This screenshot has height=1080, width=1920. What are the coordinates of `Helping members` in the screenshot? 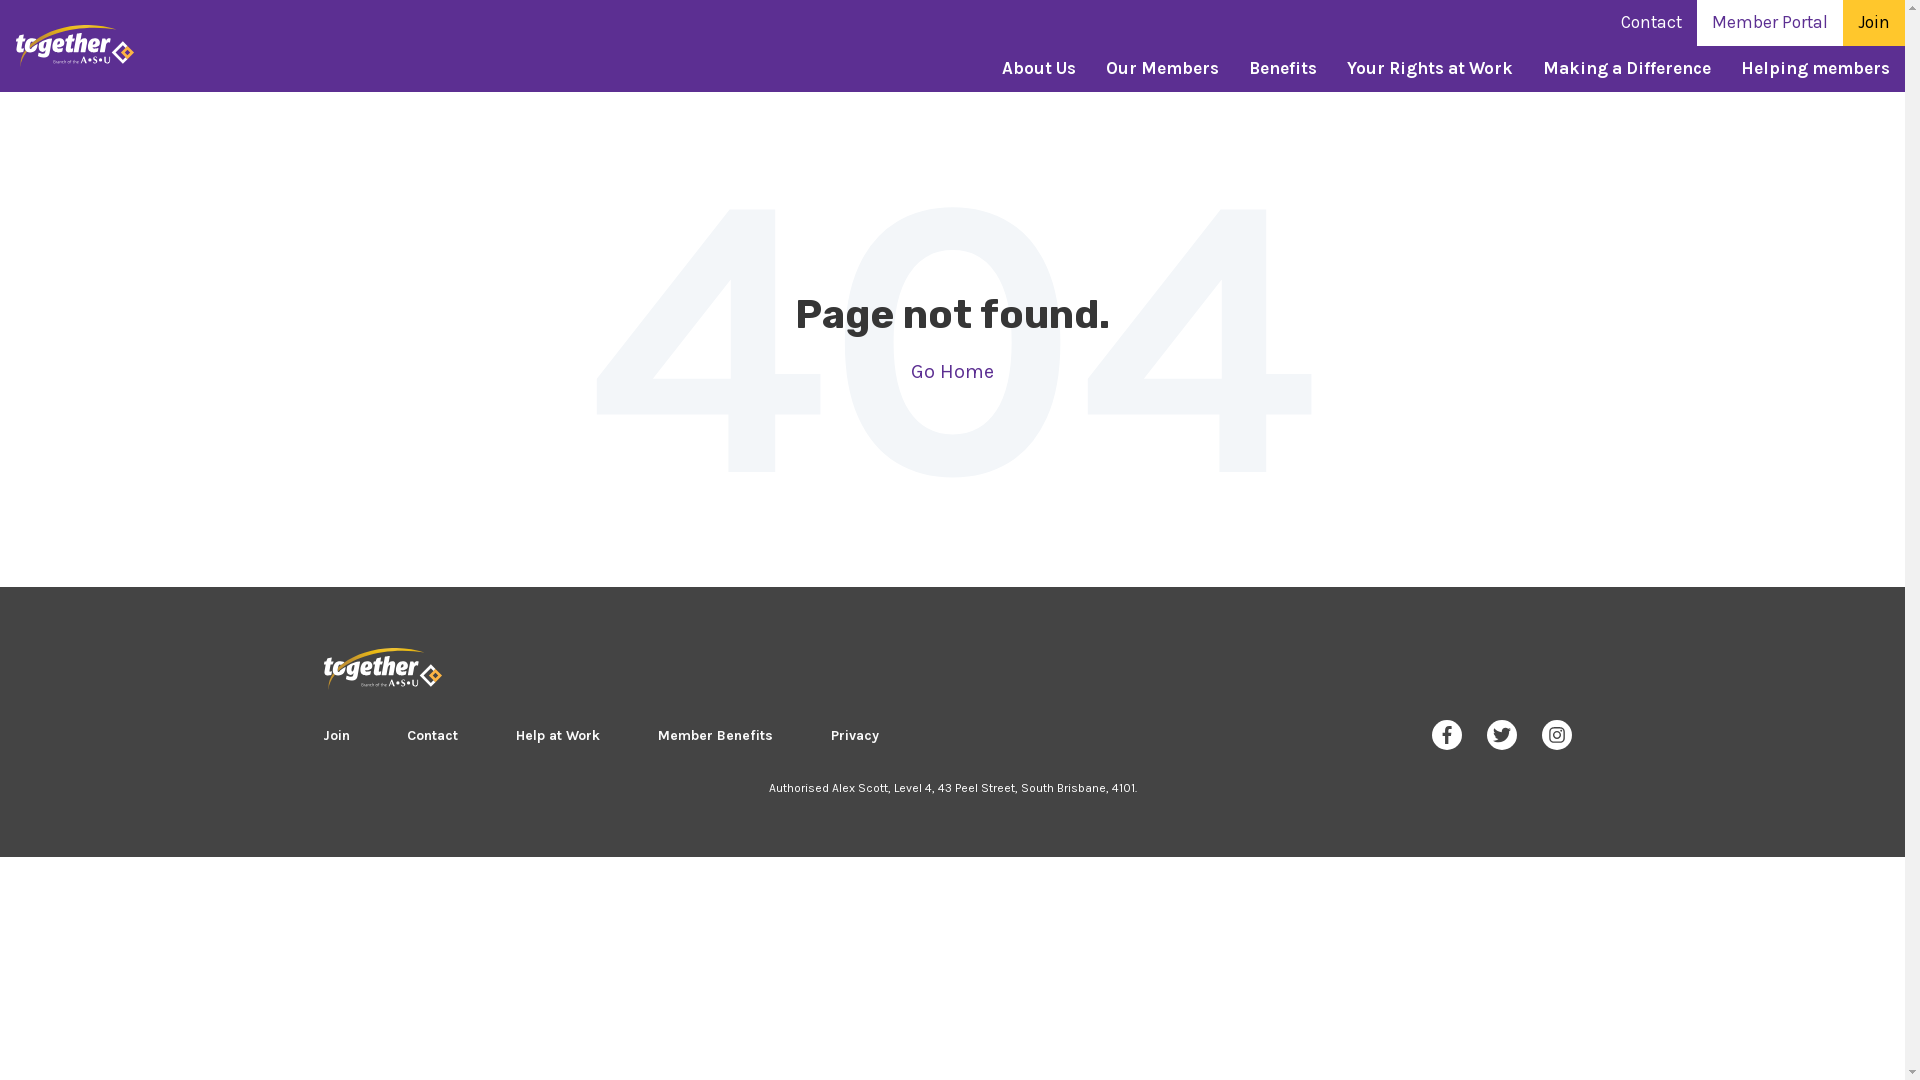 It's located at (1816, 69).